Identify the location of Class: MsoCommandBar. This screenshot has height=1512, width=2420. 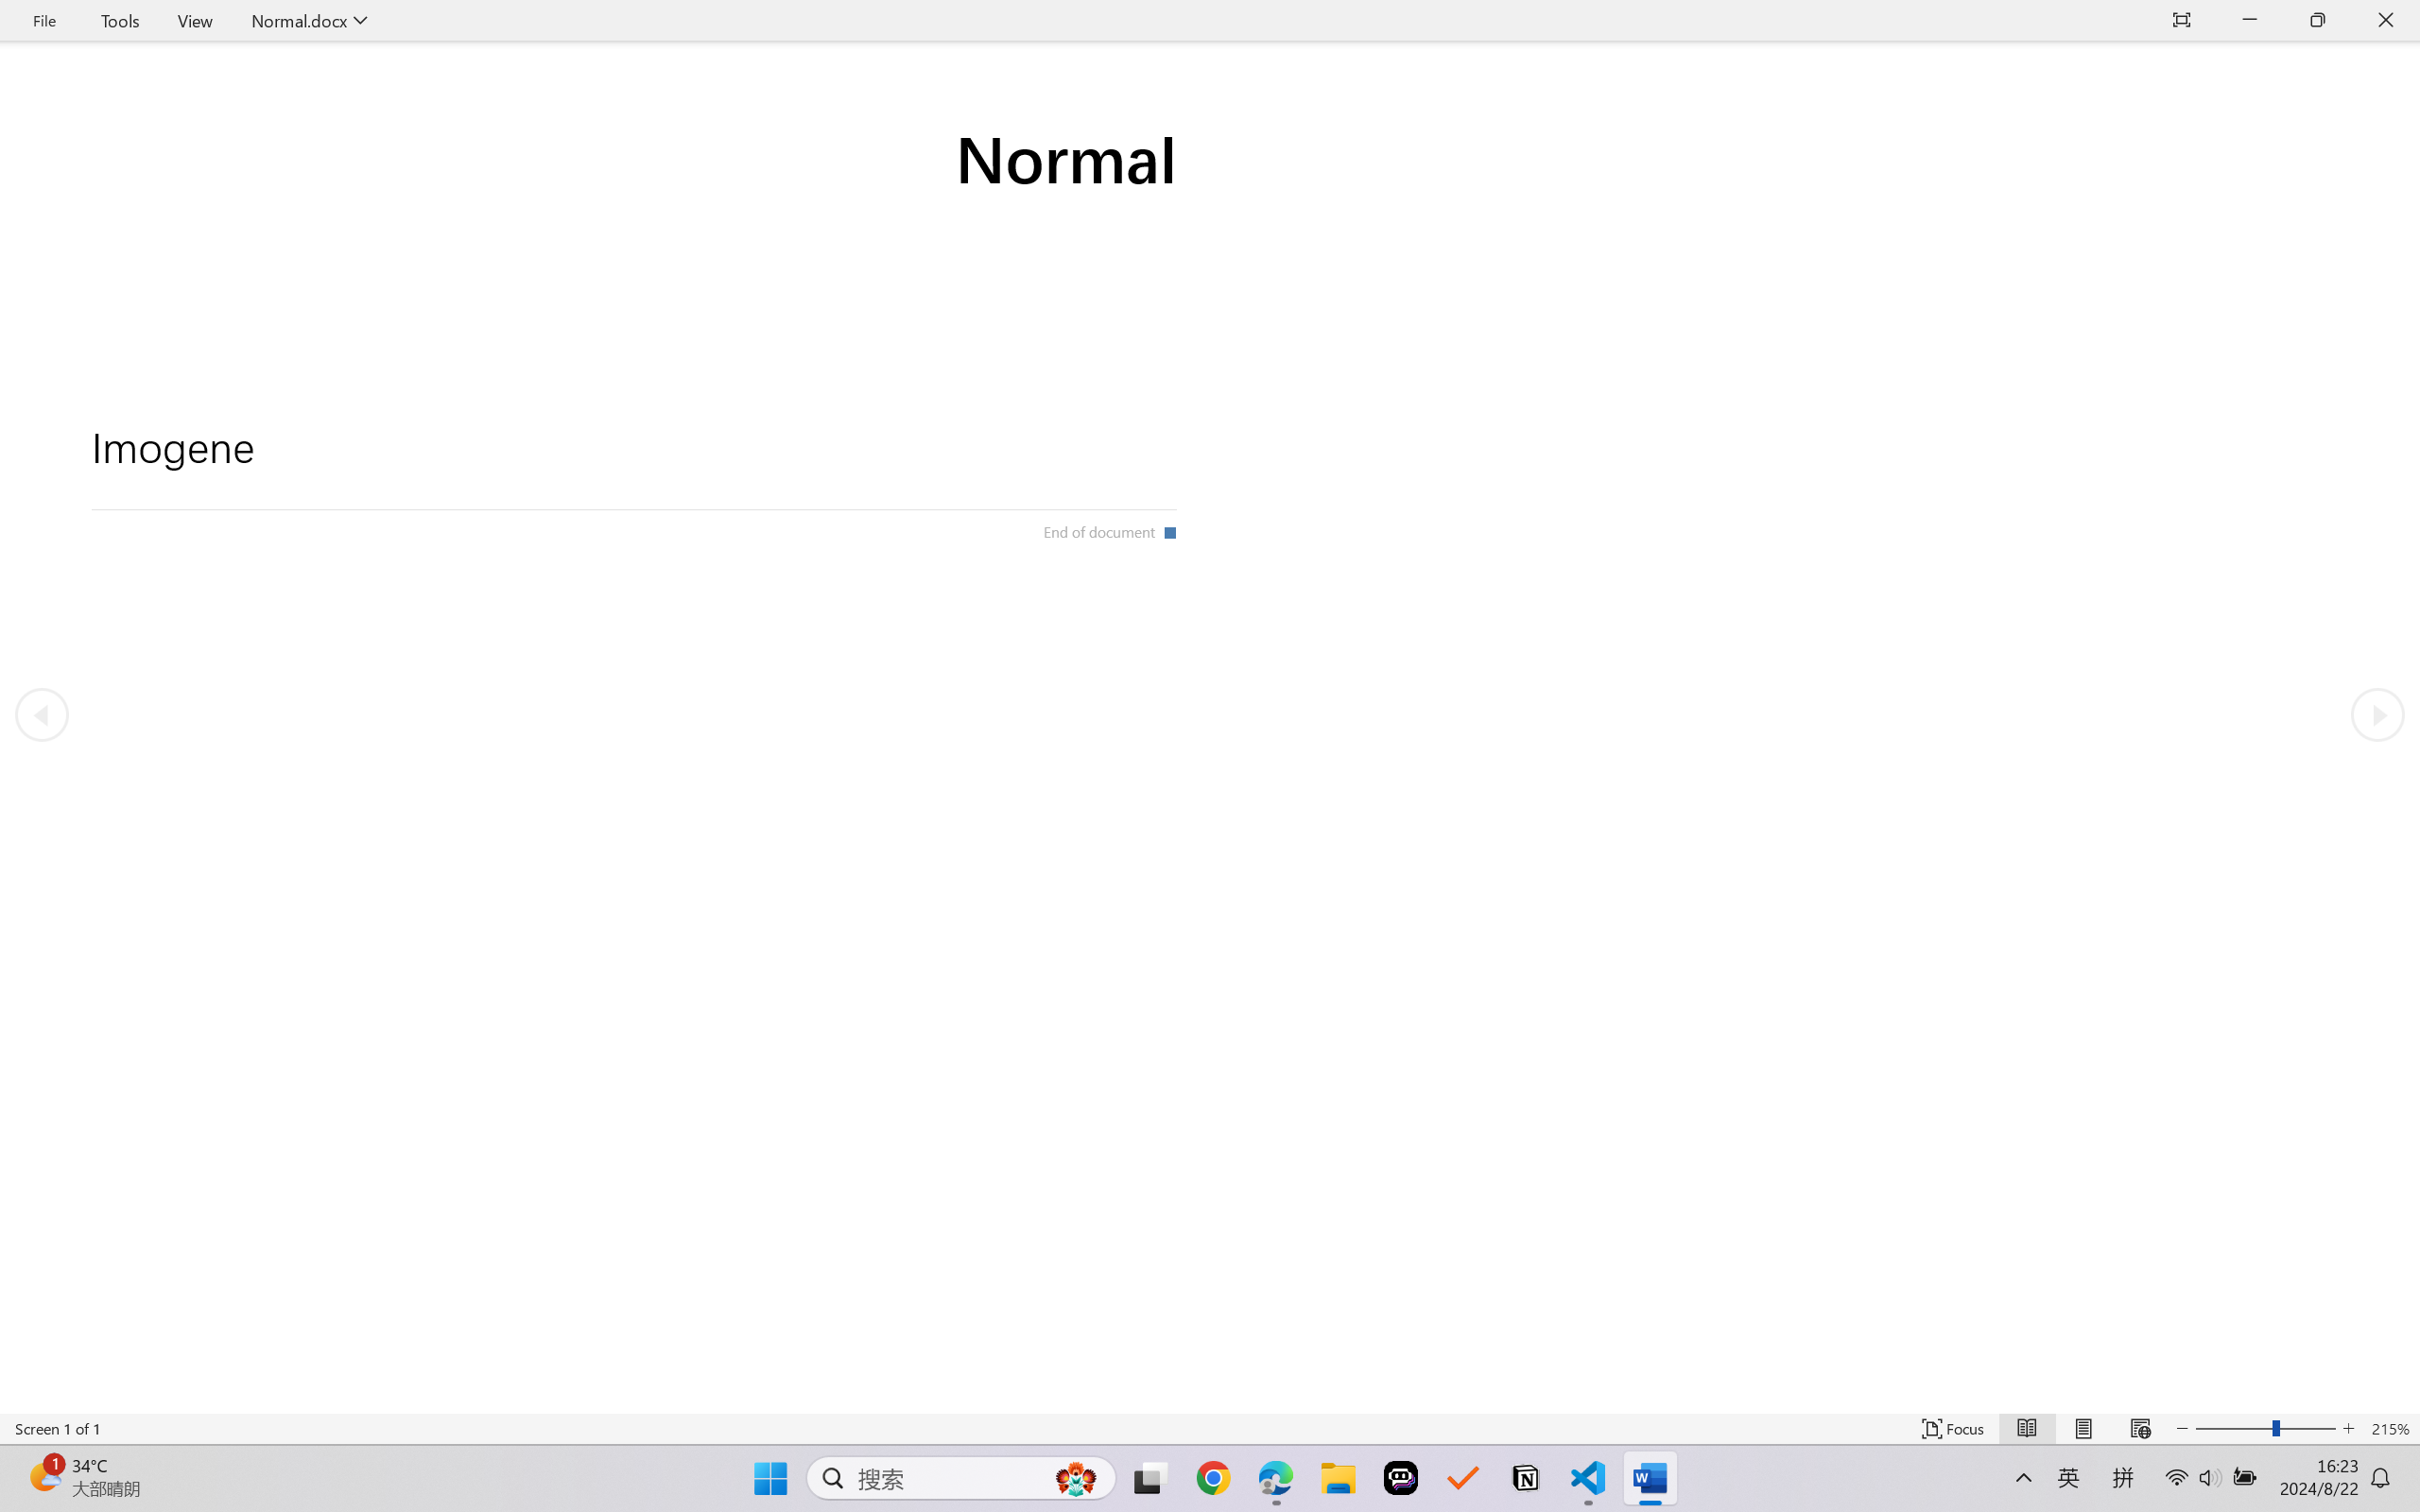
(1210, 1428).